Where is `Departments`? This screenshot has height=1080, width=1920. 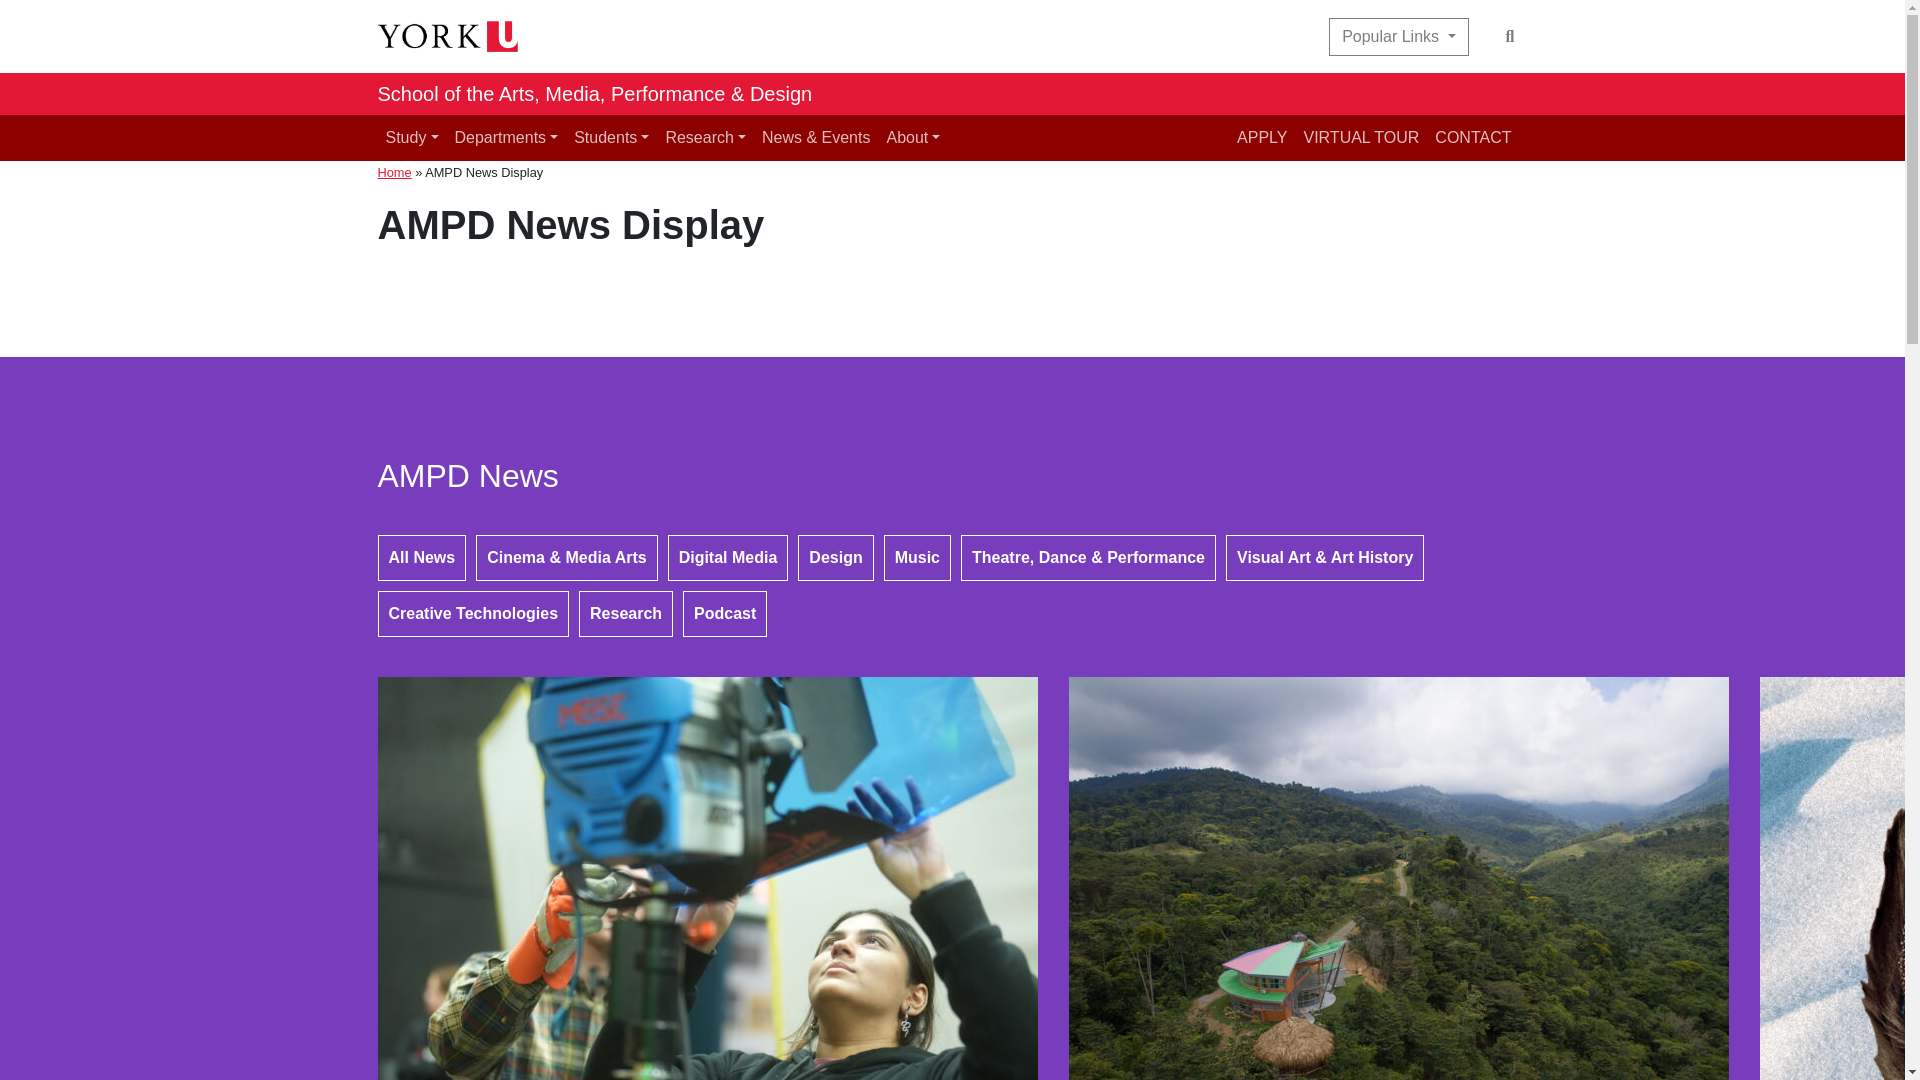
Departments is located at coordinates (506, 137).